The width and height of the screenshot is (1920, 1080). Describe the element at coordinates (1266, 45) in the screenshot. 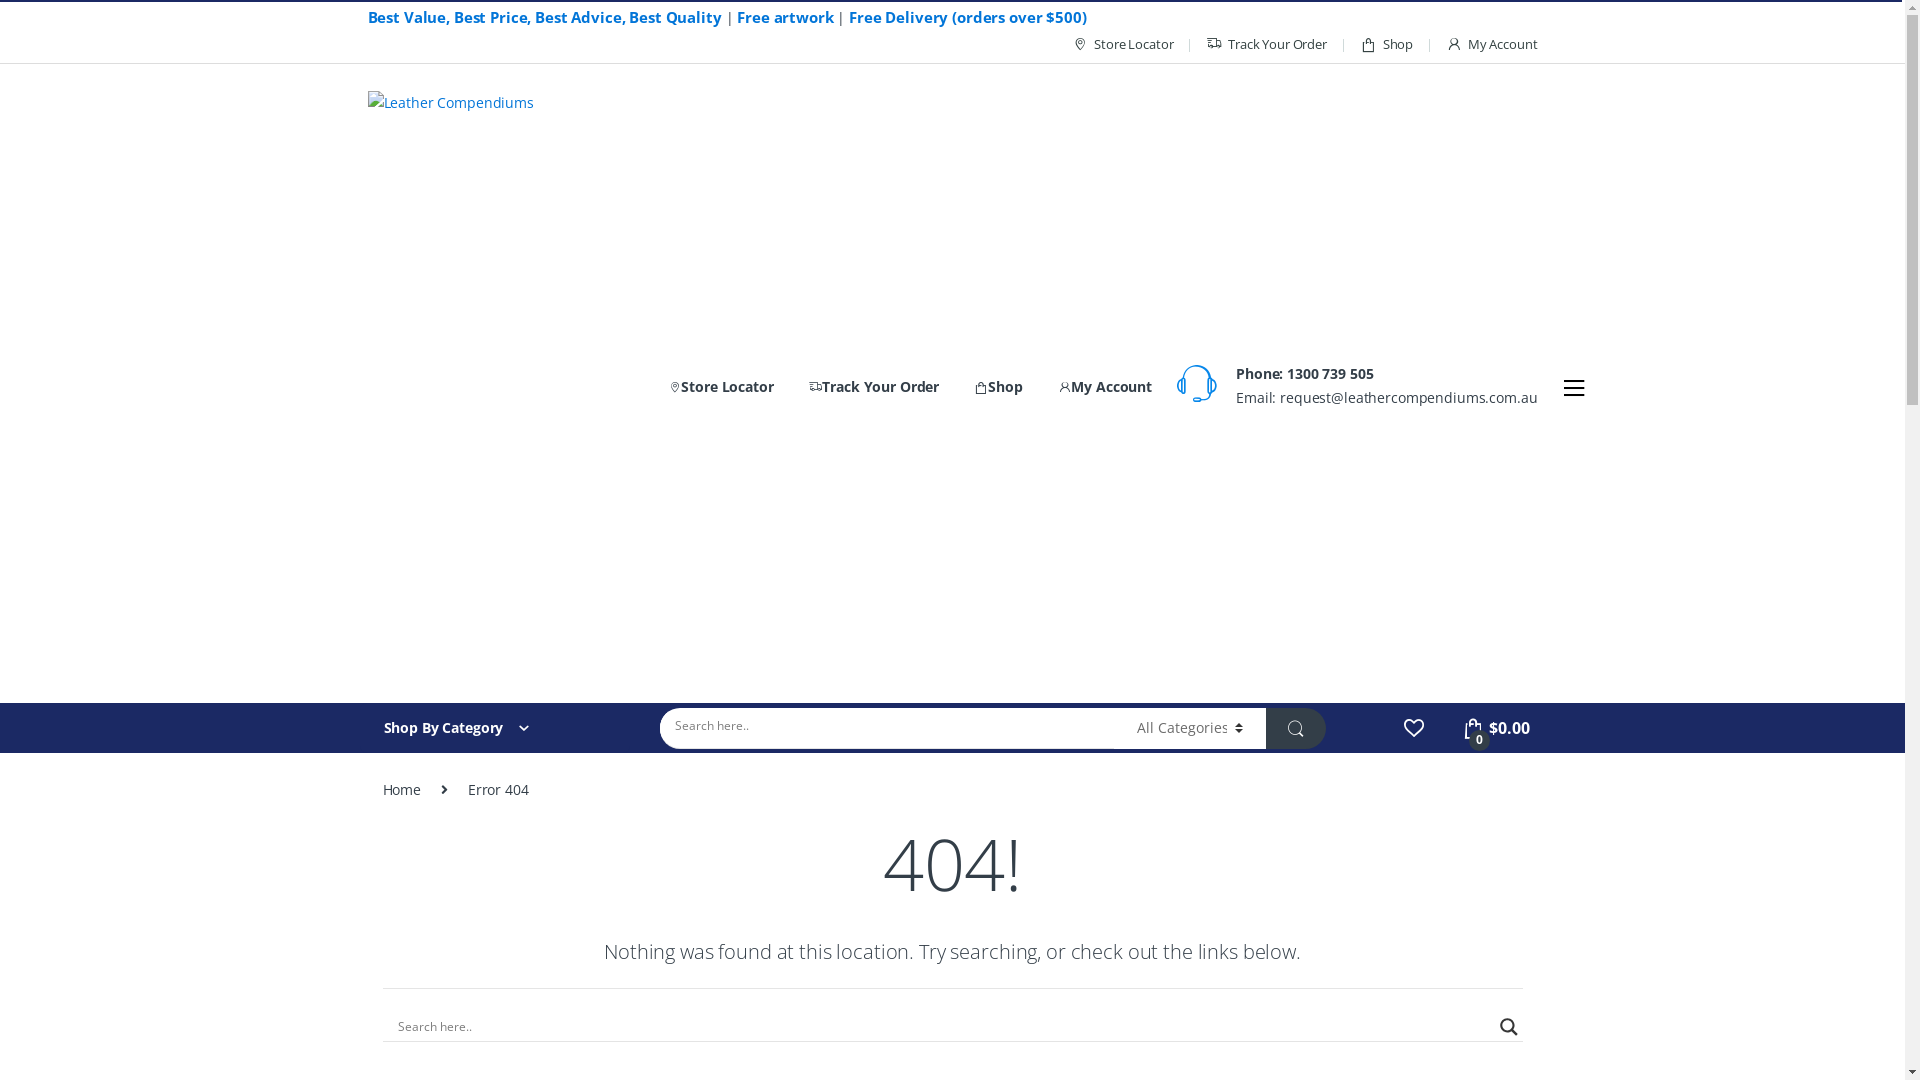

I see `Track Your Order` at that location.